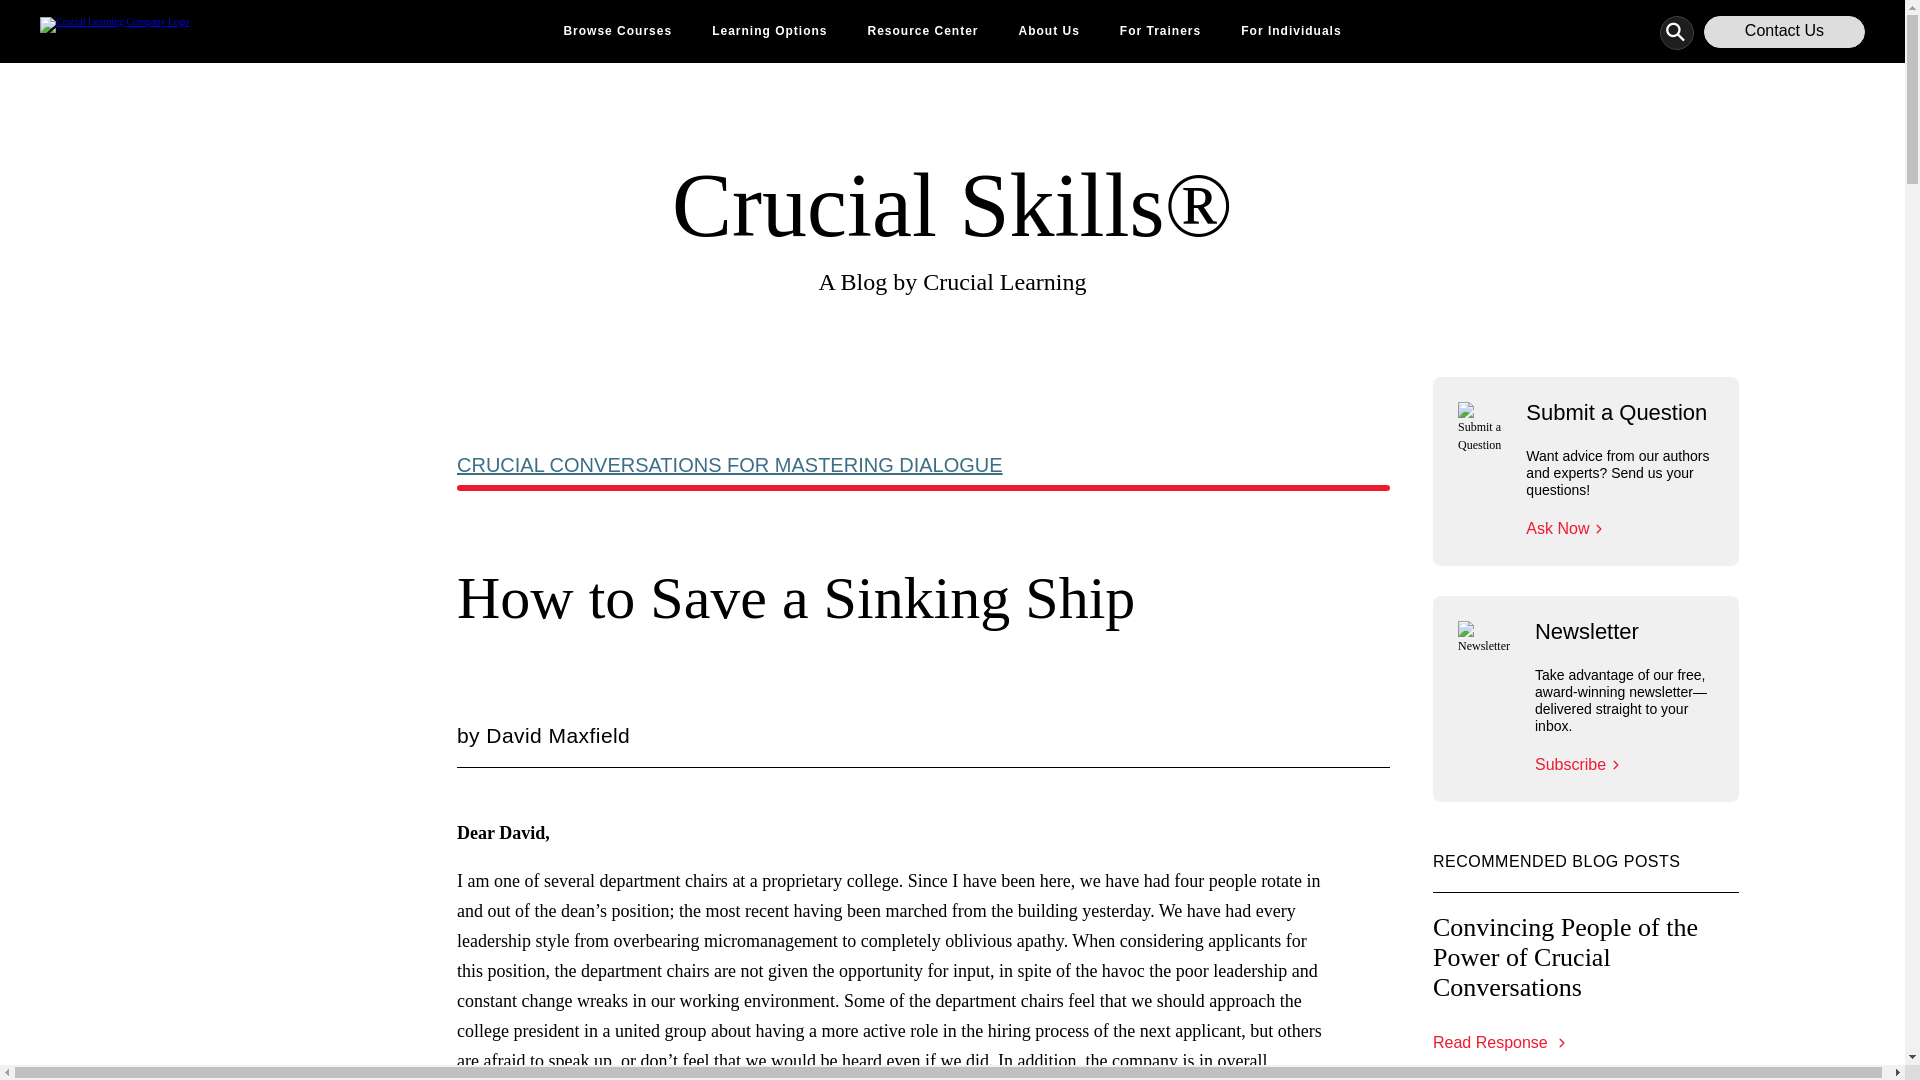 Image resolution: width=1920 pixels, height=1080 pixels. What do you see at coordinates (1160, 32) in the screenshot?
I see `For Trainers` at bounding box center [1160, 32].